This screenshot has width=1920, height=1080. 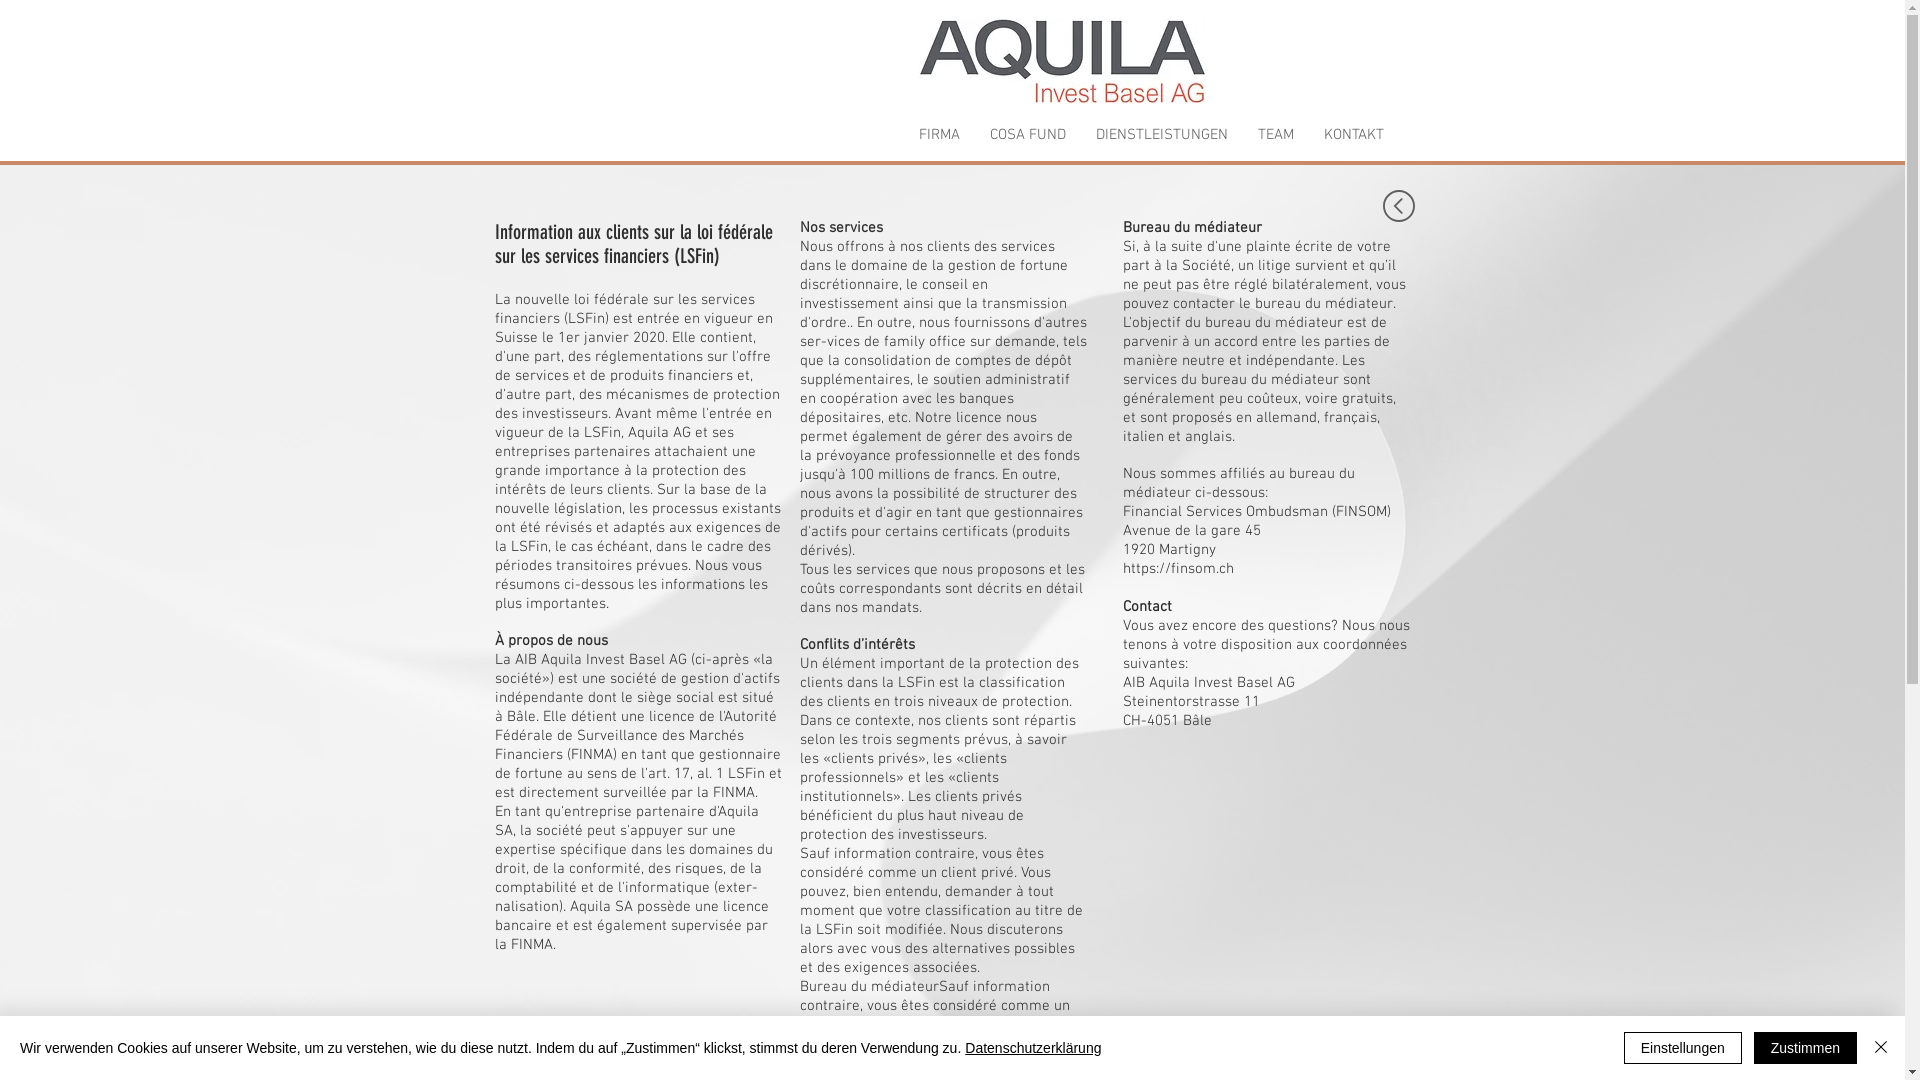 I want to click on DIENSTLEISTUNGEN, so click(x=1161, y=135).